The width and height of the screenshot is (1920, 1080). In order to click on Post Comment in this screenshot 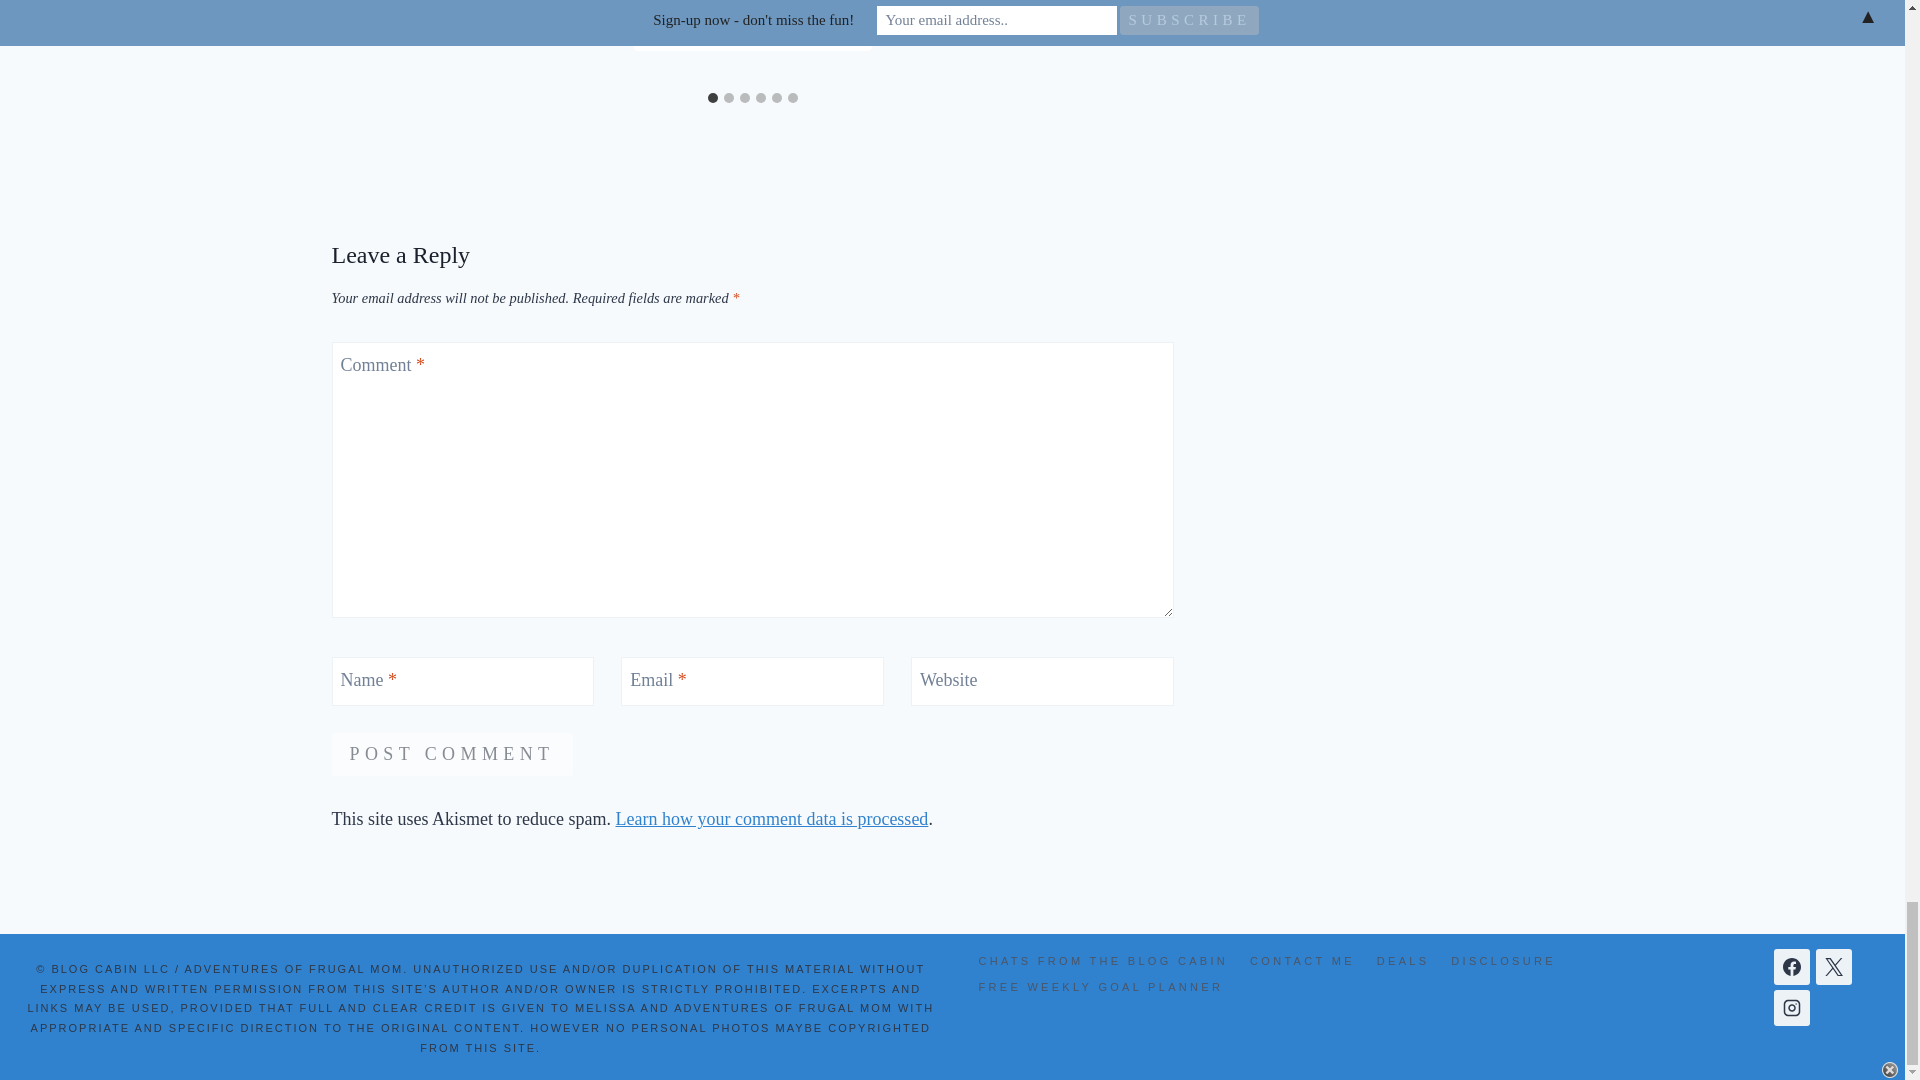, I will do `click(452, 754)`.